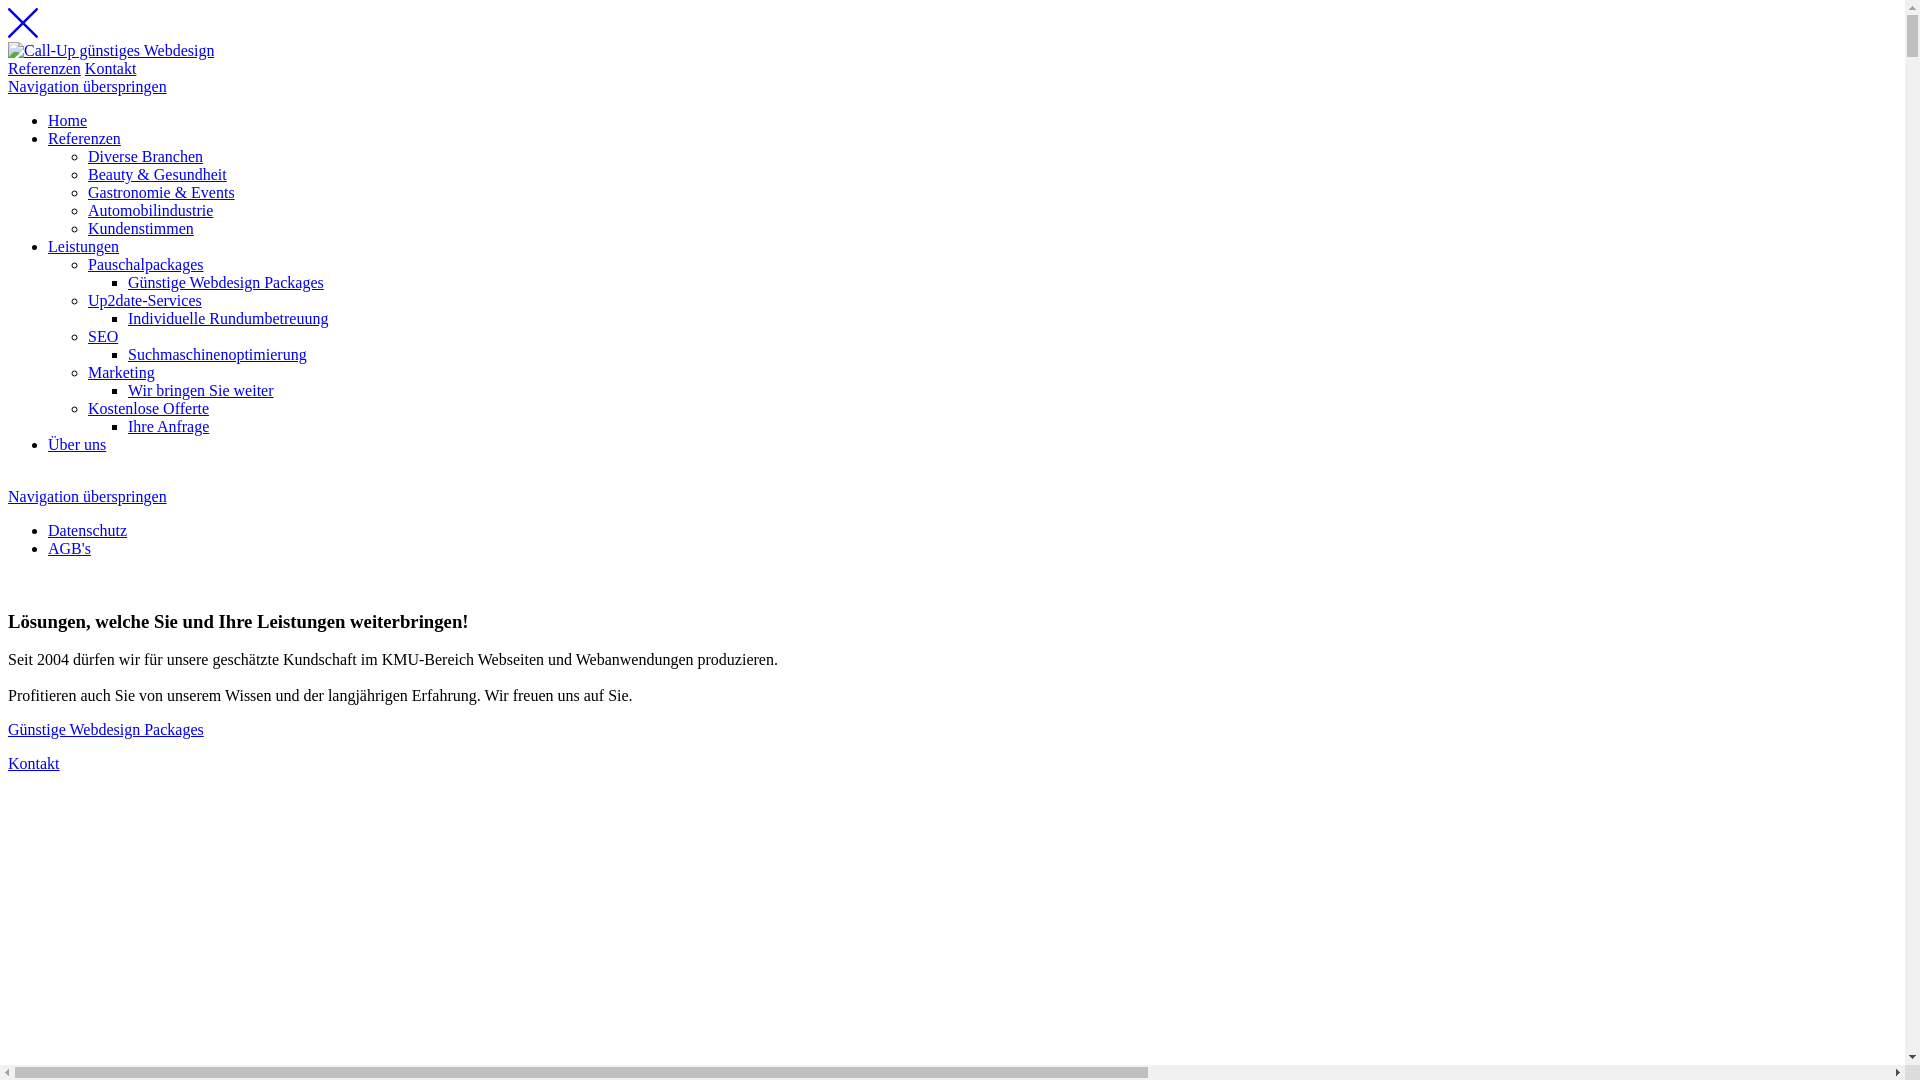 The image size is (1920, 1080). What do you see at coordinates (168, 426) in the screenshot?
I see `Ihre Anfrage` at bounding box center [168, 426].